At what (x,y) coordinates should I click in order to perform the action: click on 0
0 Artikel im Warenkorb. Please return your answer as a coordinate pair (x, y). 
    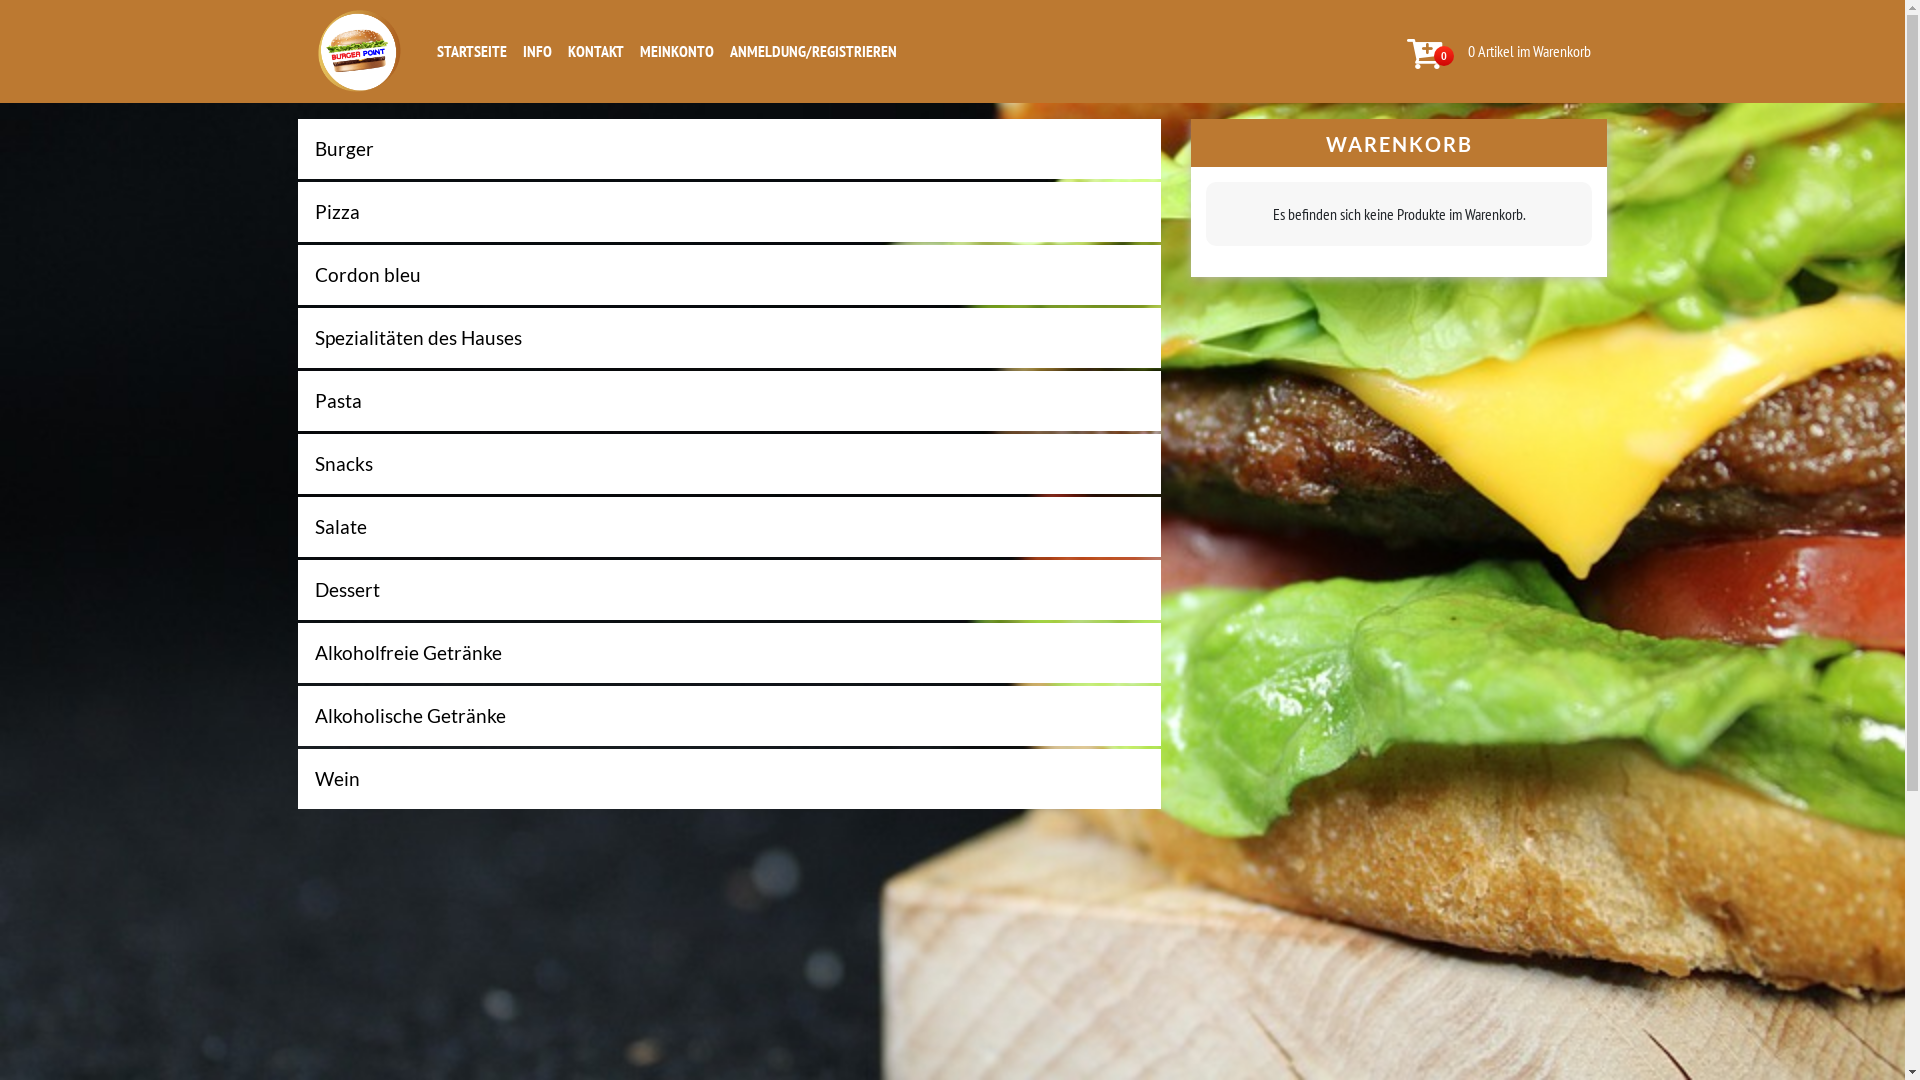
    Looking at the image, I should click on (1502, 52).